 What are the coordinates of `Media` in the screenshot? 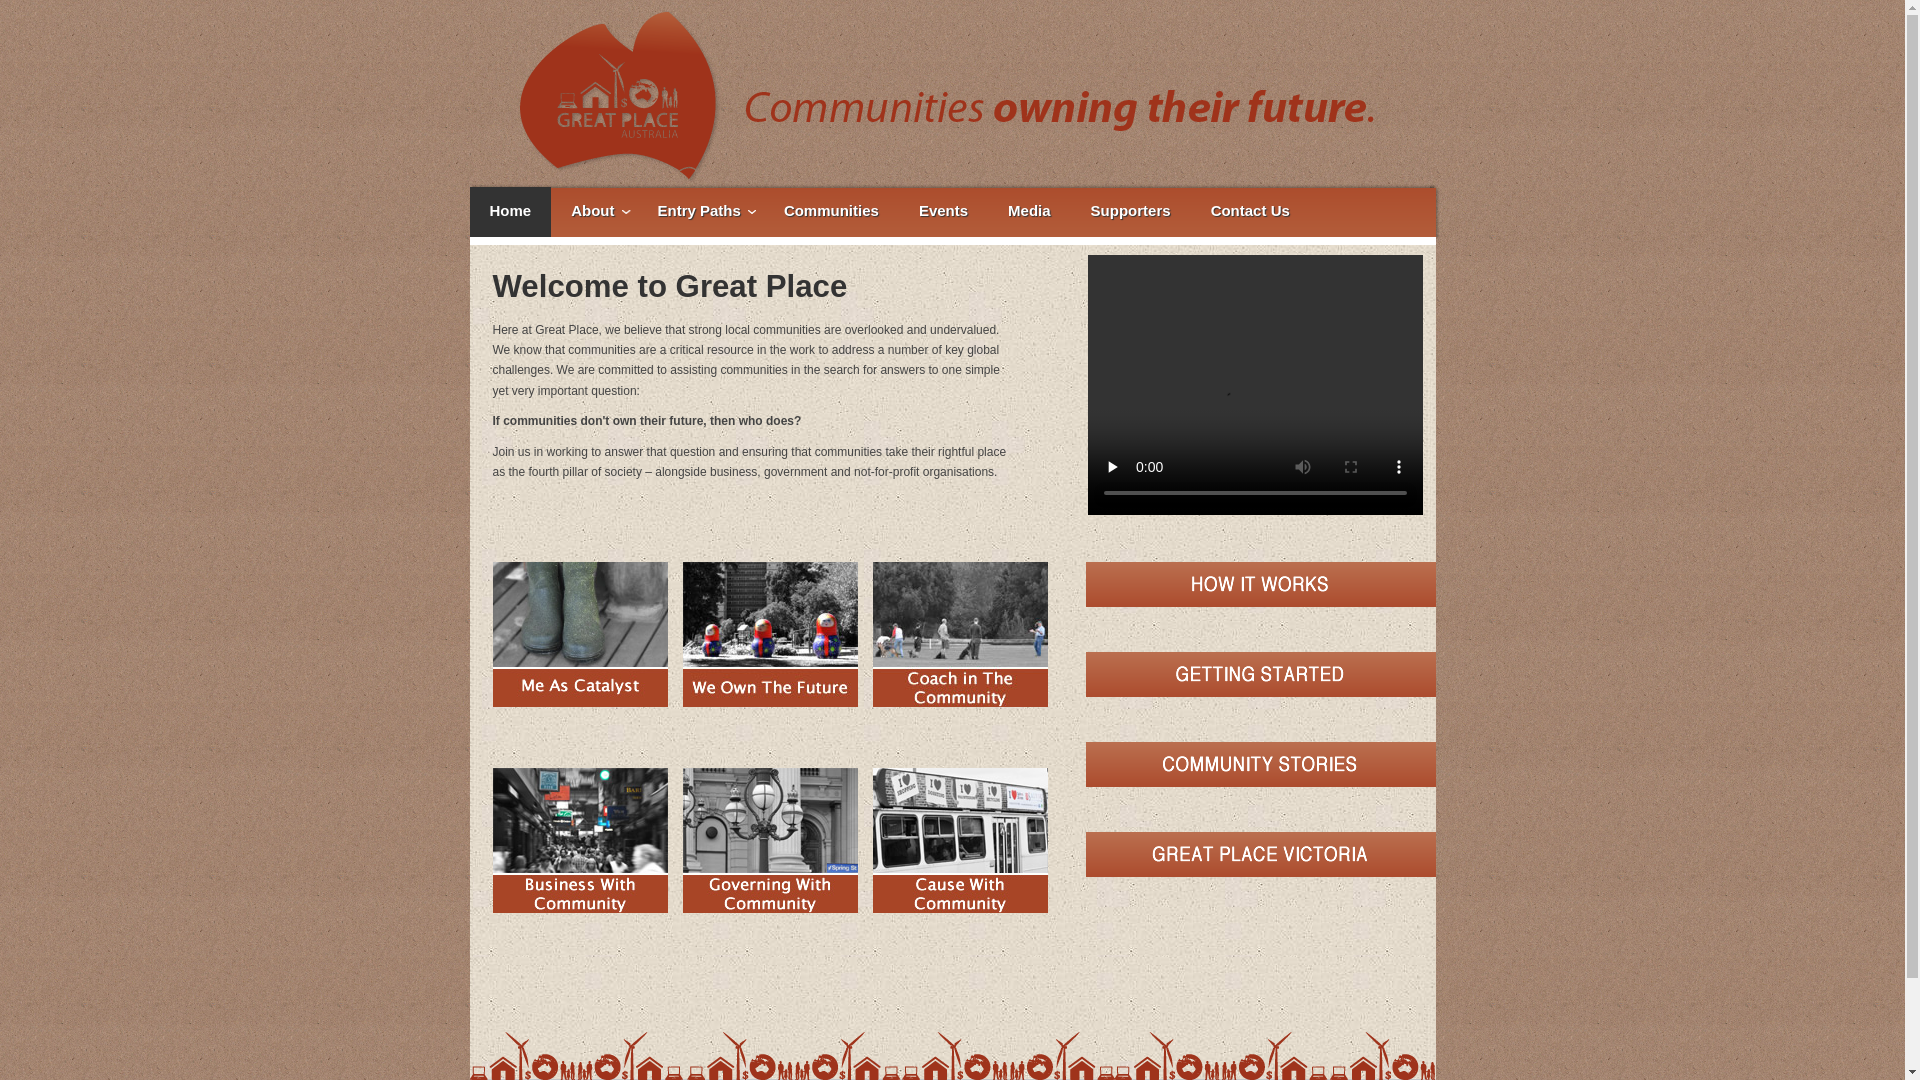 It's located at (1029, 212).